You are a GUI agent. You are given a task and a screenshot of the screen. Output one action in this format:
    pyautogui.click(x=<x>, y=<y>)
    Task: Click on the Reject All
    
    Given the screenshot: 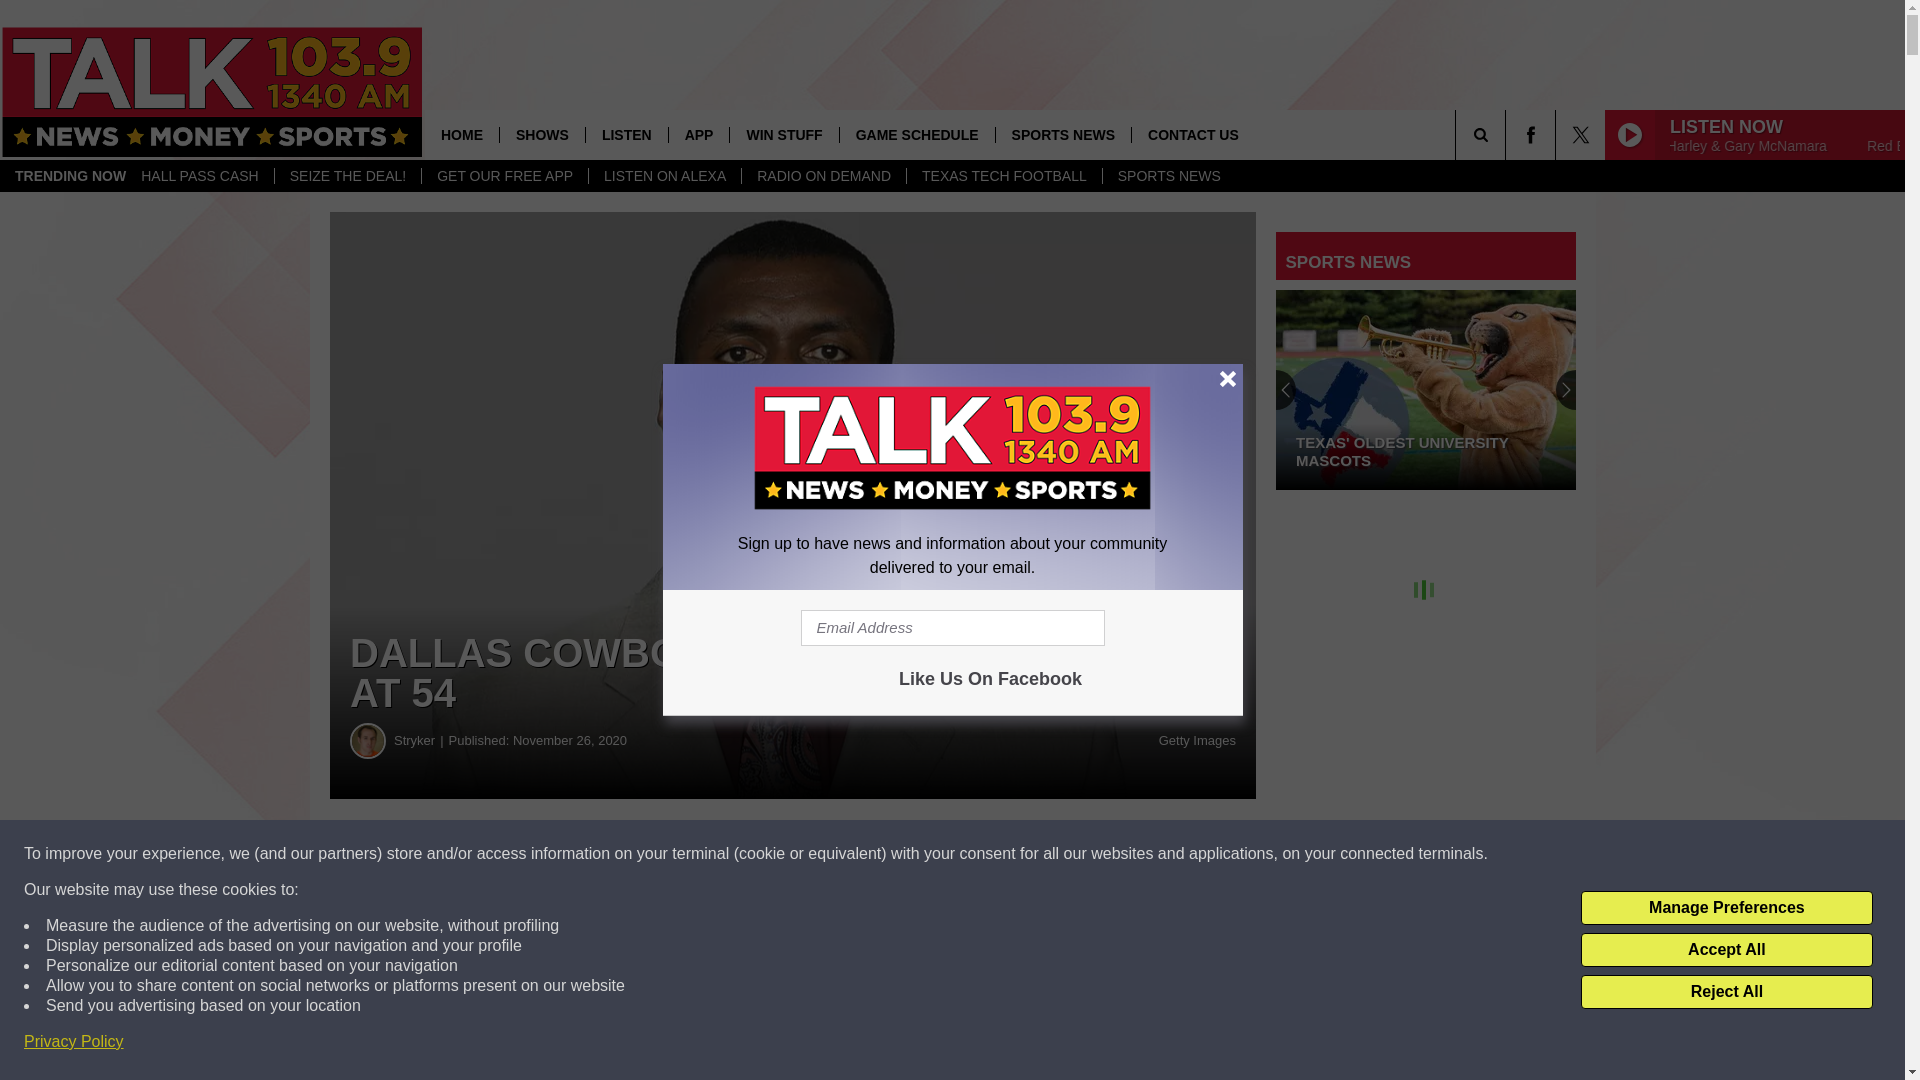 What is the action you would take?
    pyautogui.click(x=1726, y=992)
    